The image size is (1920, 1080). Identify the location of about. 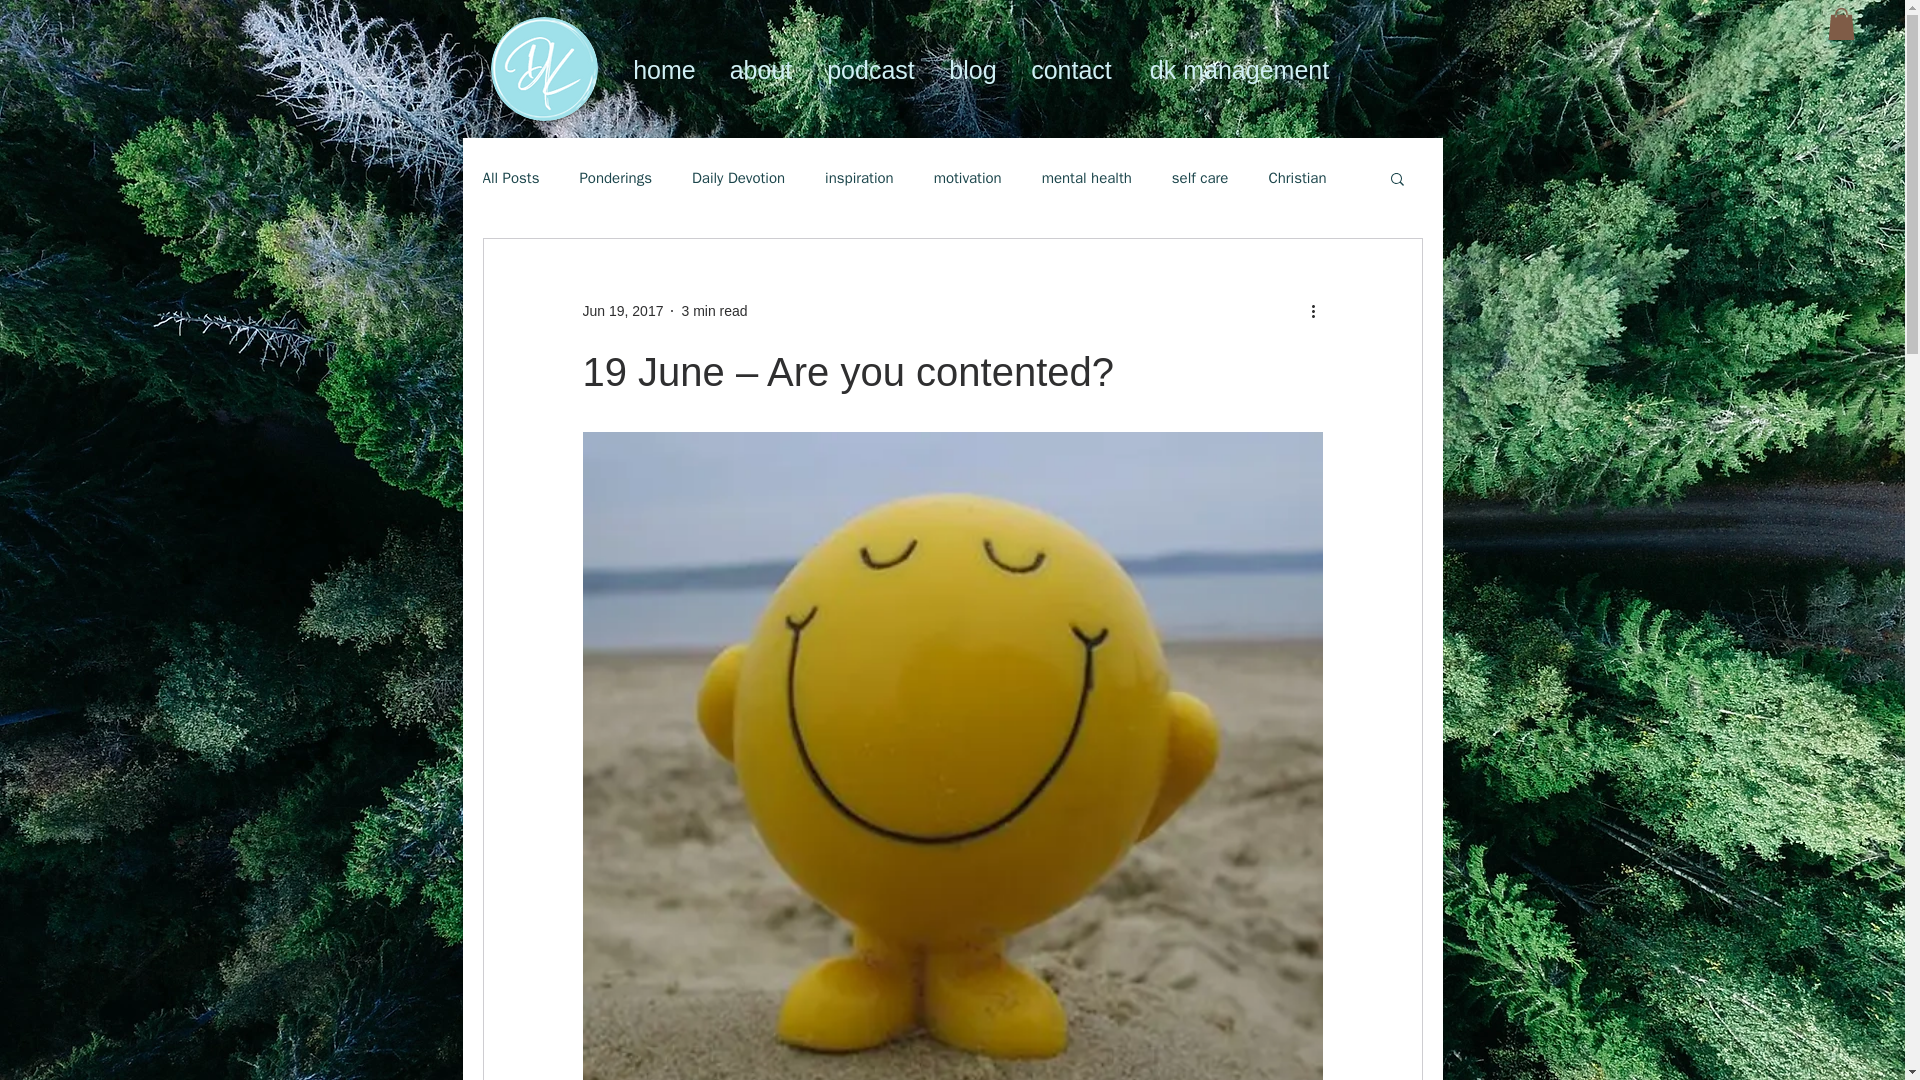
(760, 68).